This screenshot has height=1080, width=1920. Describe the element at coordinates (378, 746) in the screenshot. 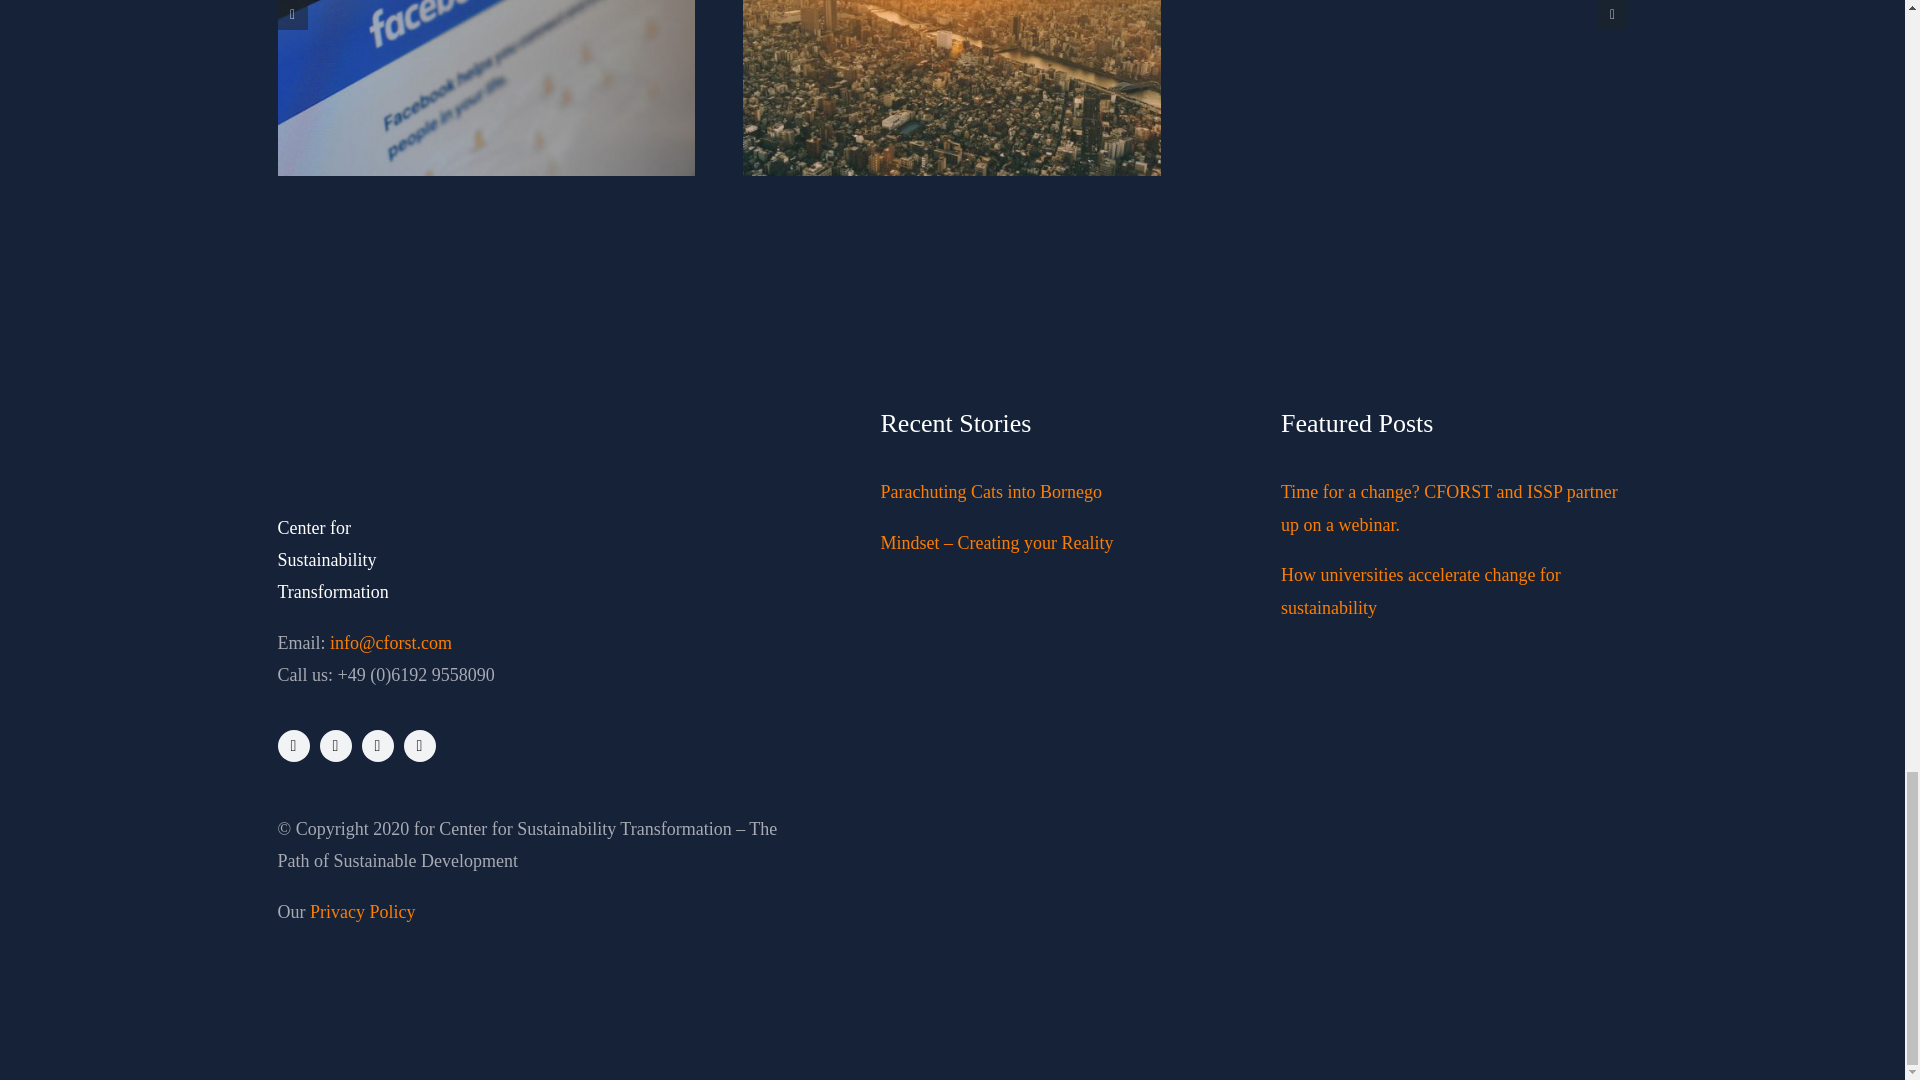

I see `LinkedIn` at that location.